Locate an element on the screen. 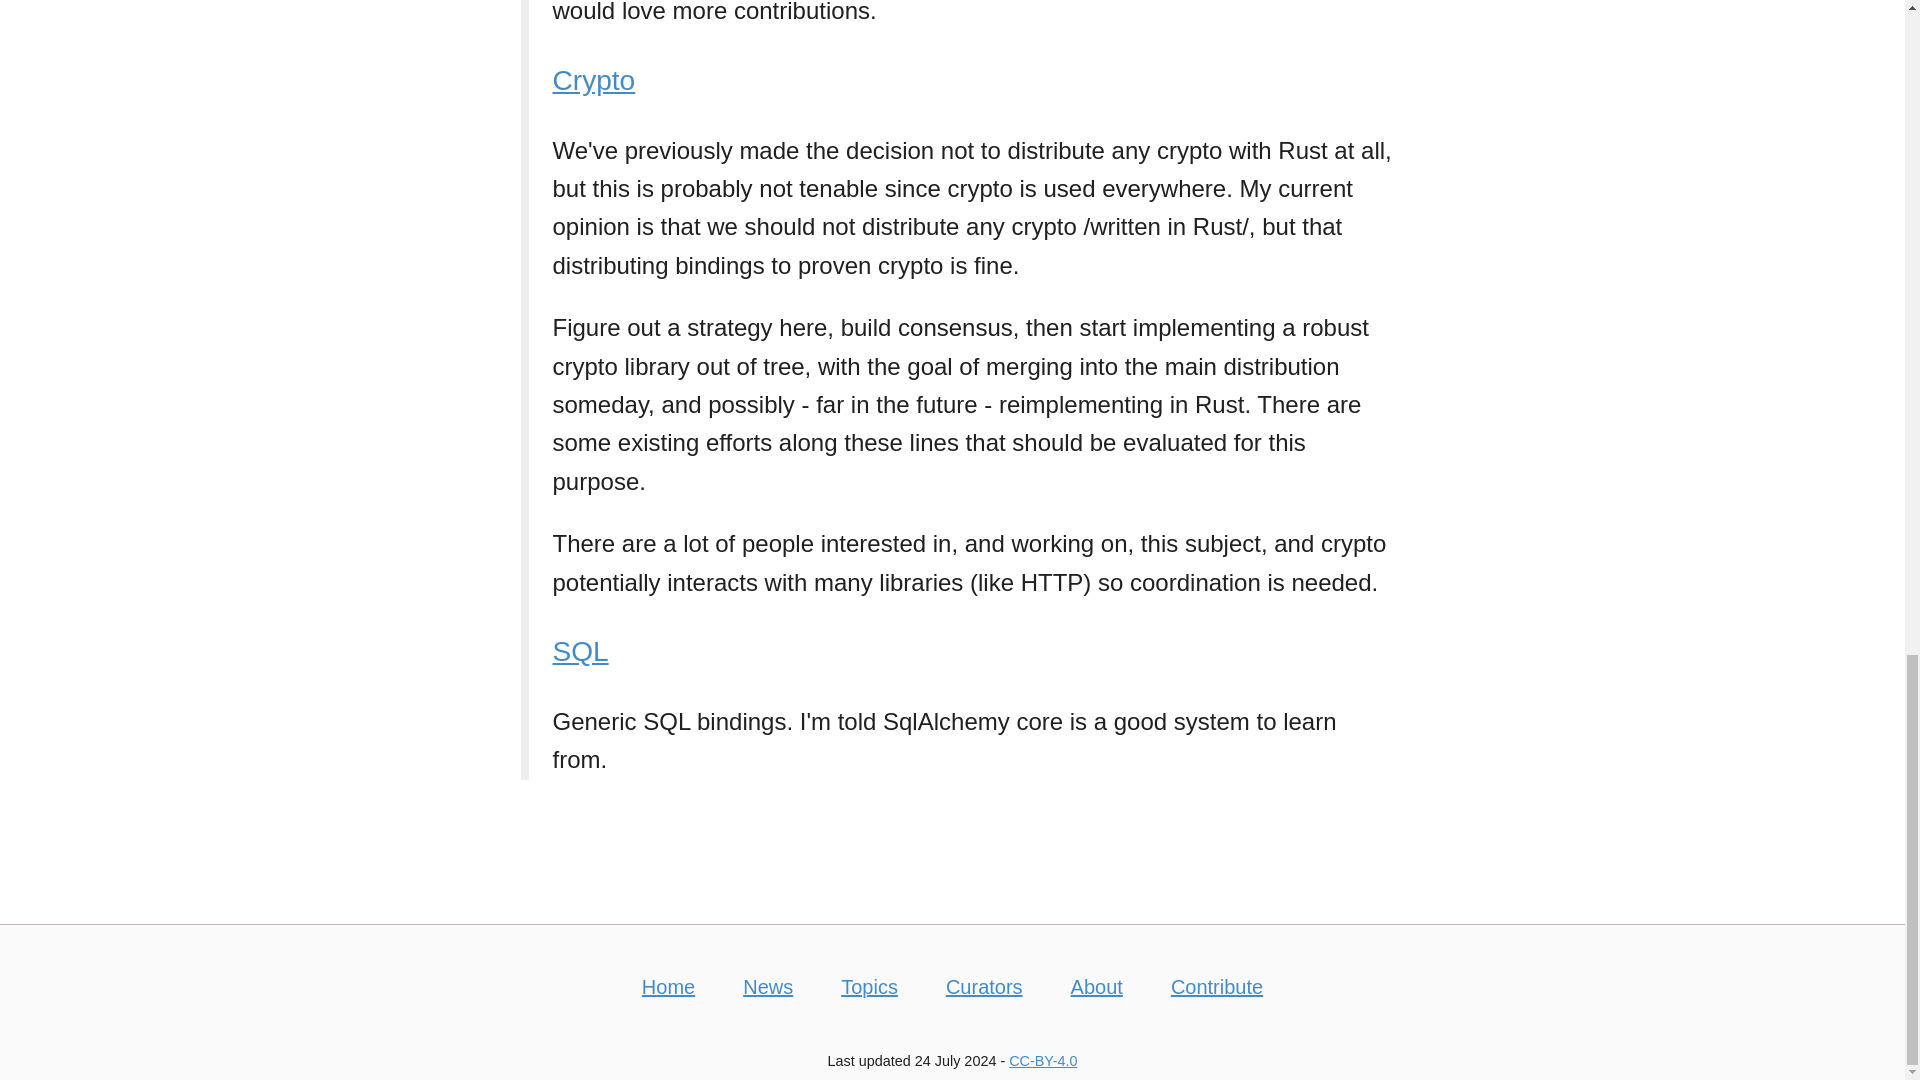  Contribute is located at coordinates (1217, 986).